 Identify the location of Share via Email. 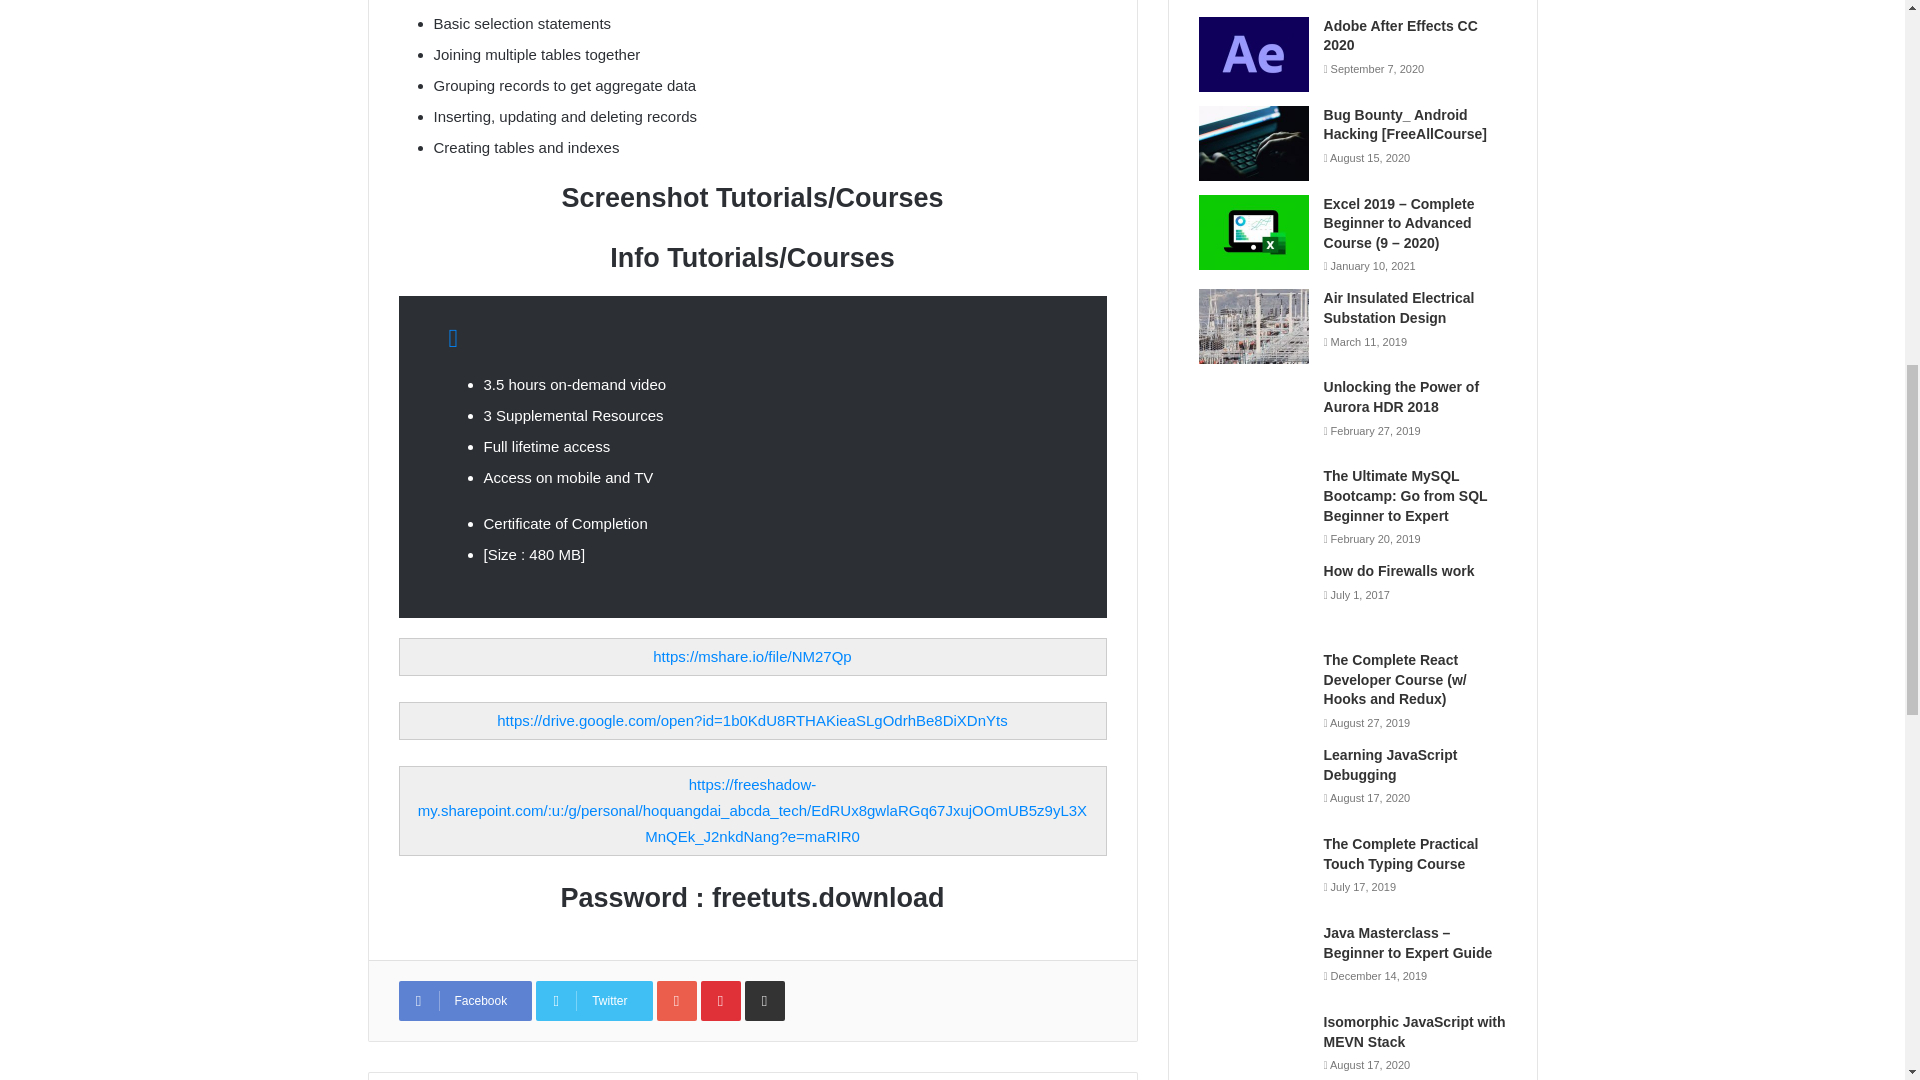
(764, 1000).